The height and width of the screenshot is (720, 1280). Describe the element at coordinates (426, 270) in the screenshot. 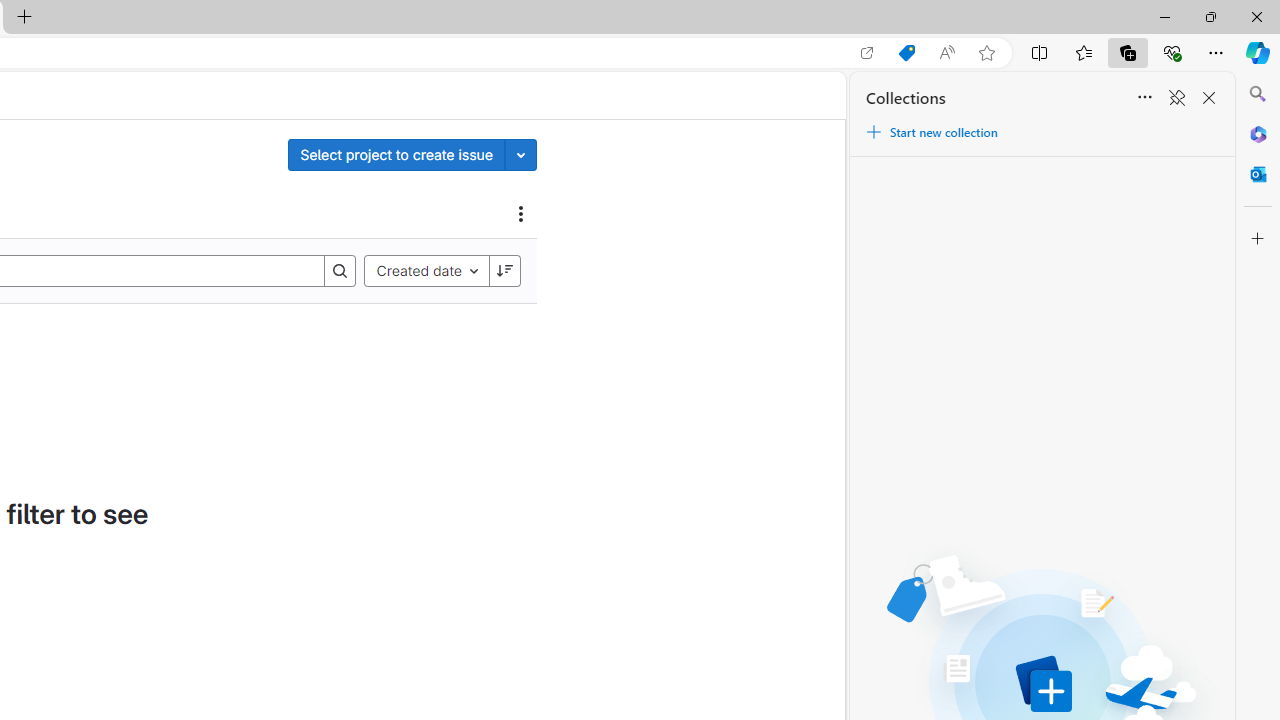

I see `Created date` at that location.